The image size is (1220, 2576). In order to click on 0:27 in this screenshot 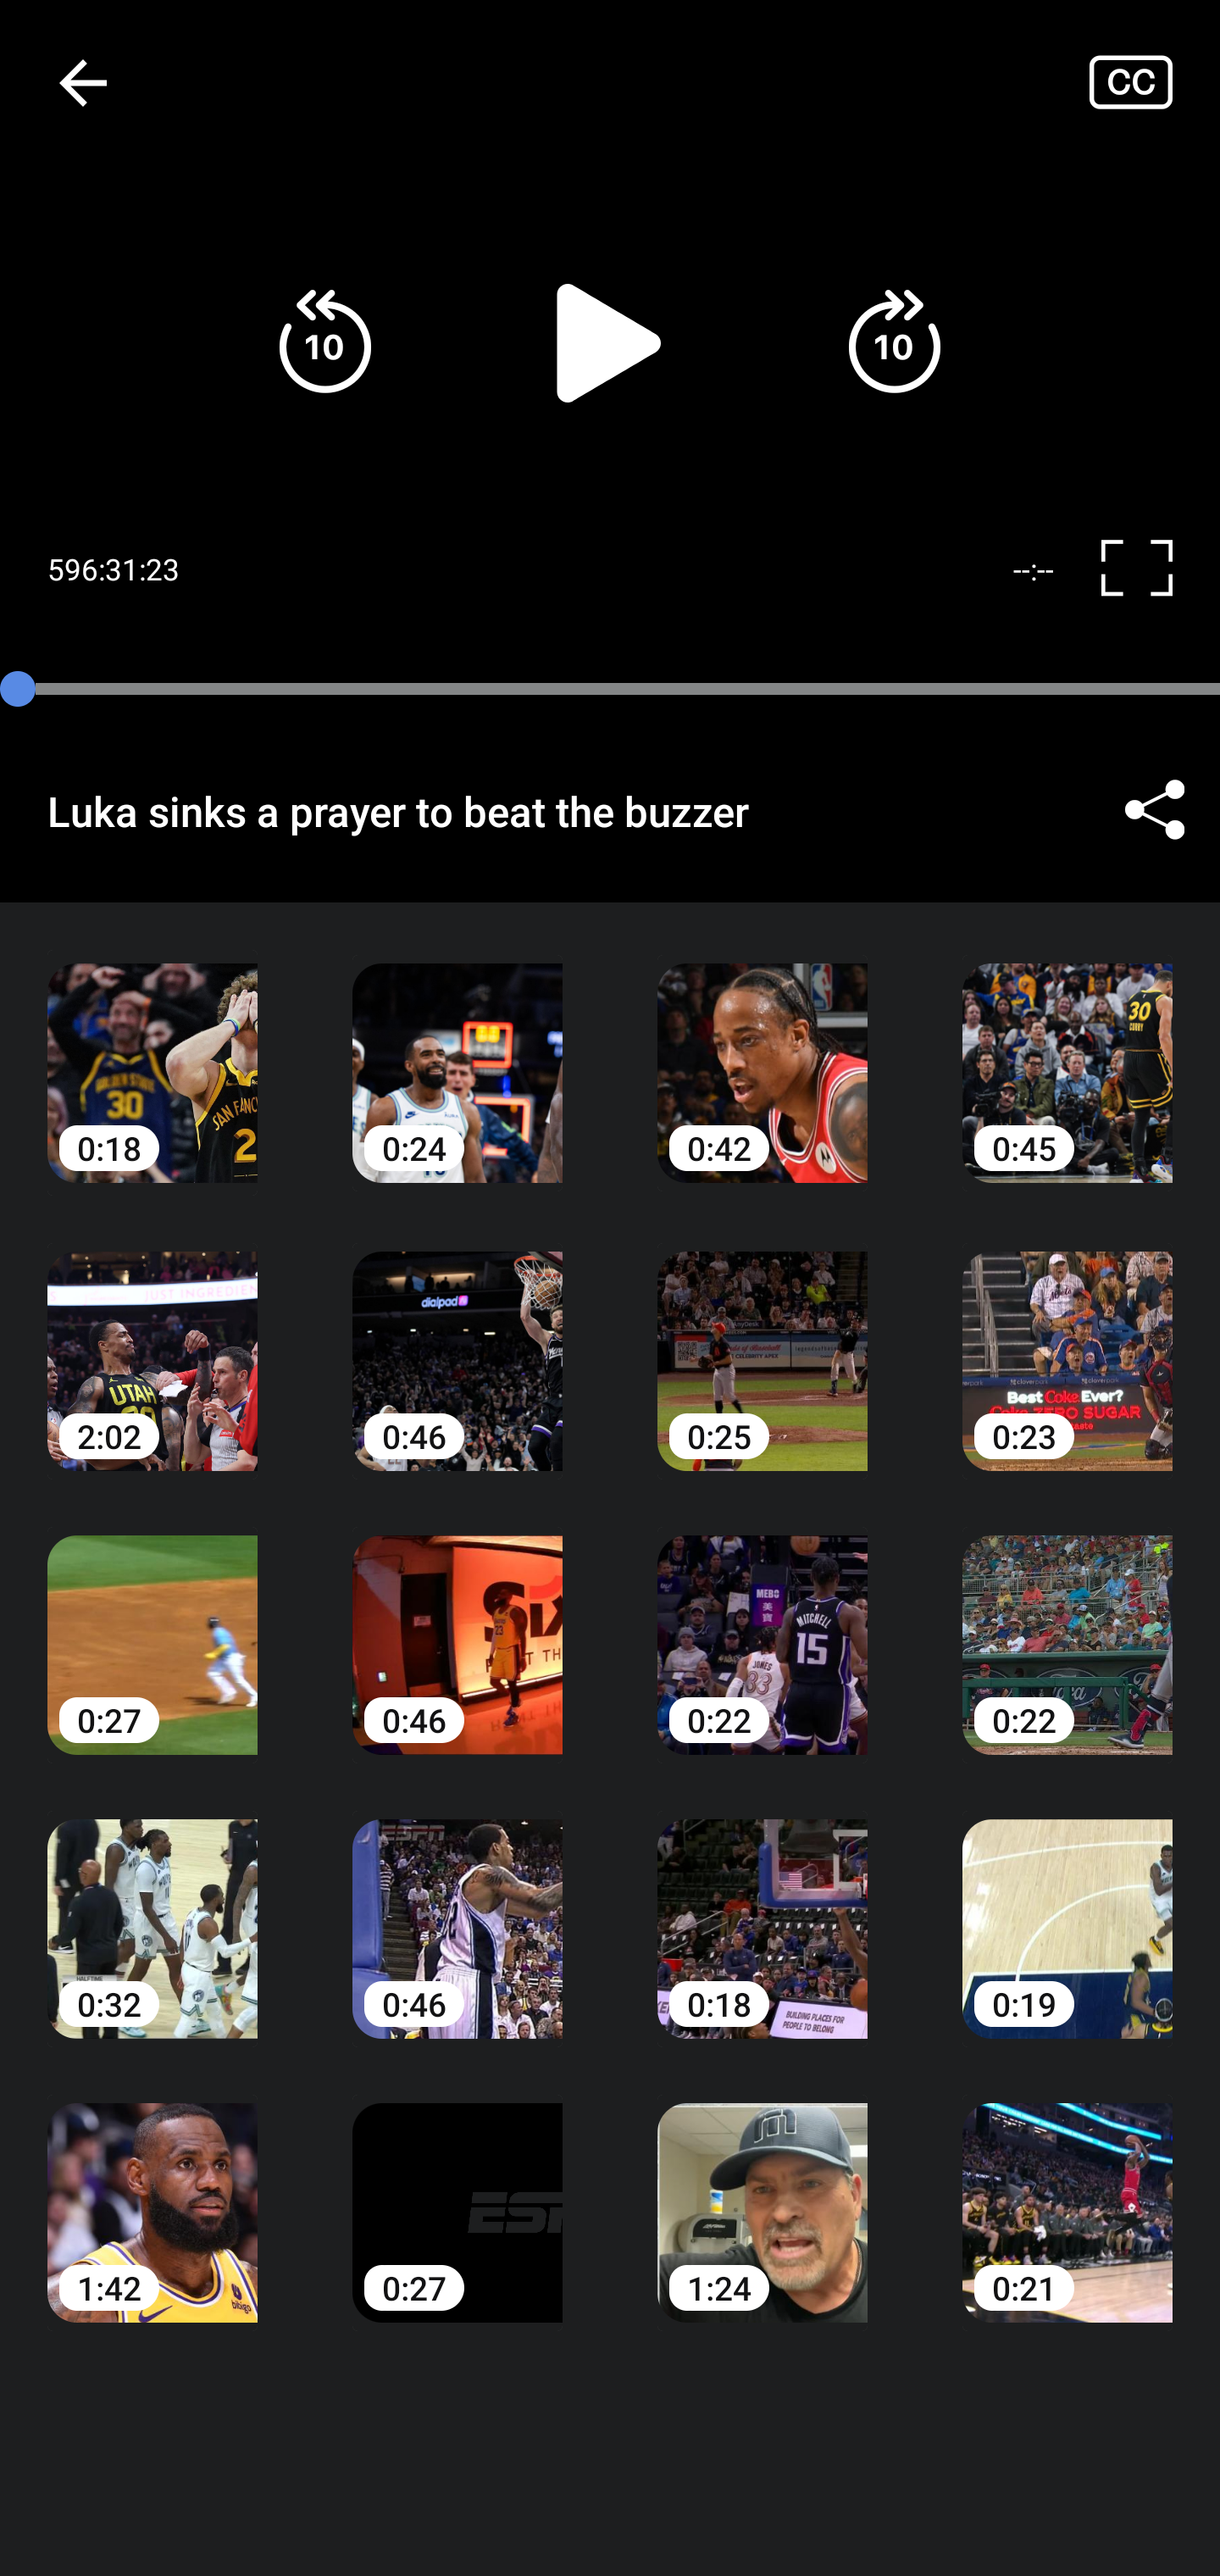, I will do `click(457, 2190)`.